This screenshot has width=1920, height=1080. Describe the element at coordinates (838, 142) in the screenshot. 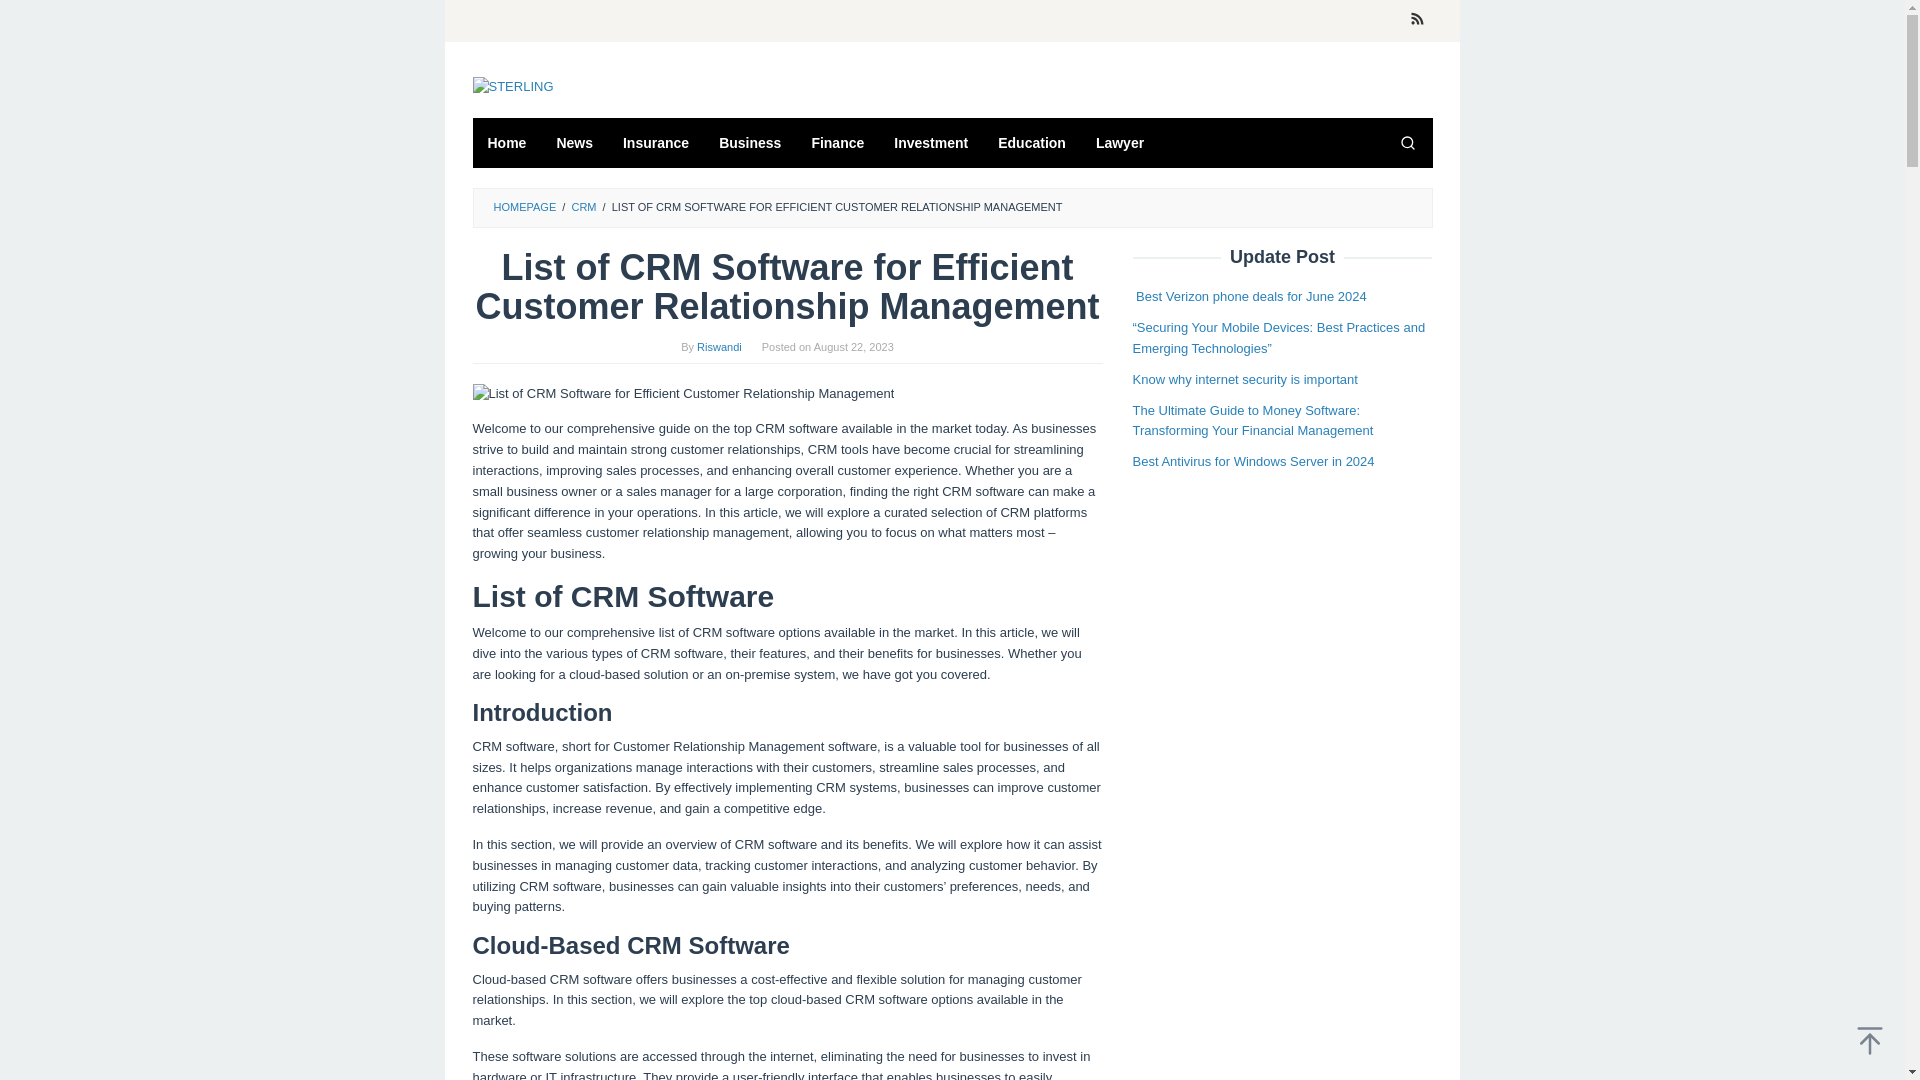

I see `Finance` at that location.